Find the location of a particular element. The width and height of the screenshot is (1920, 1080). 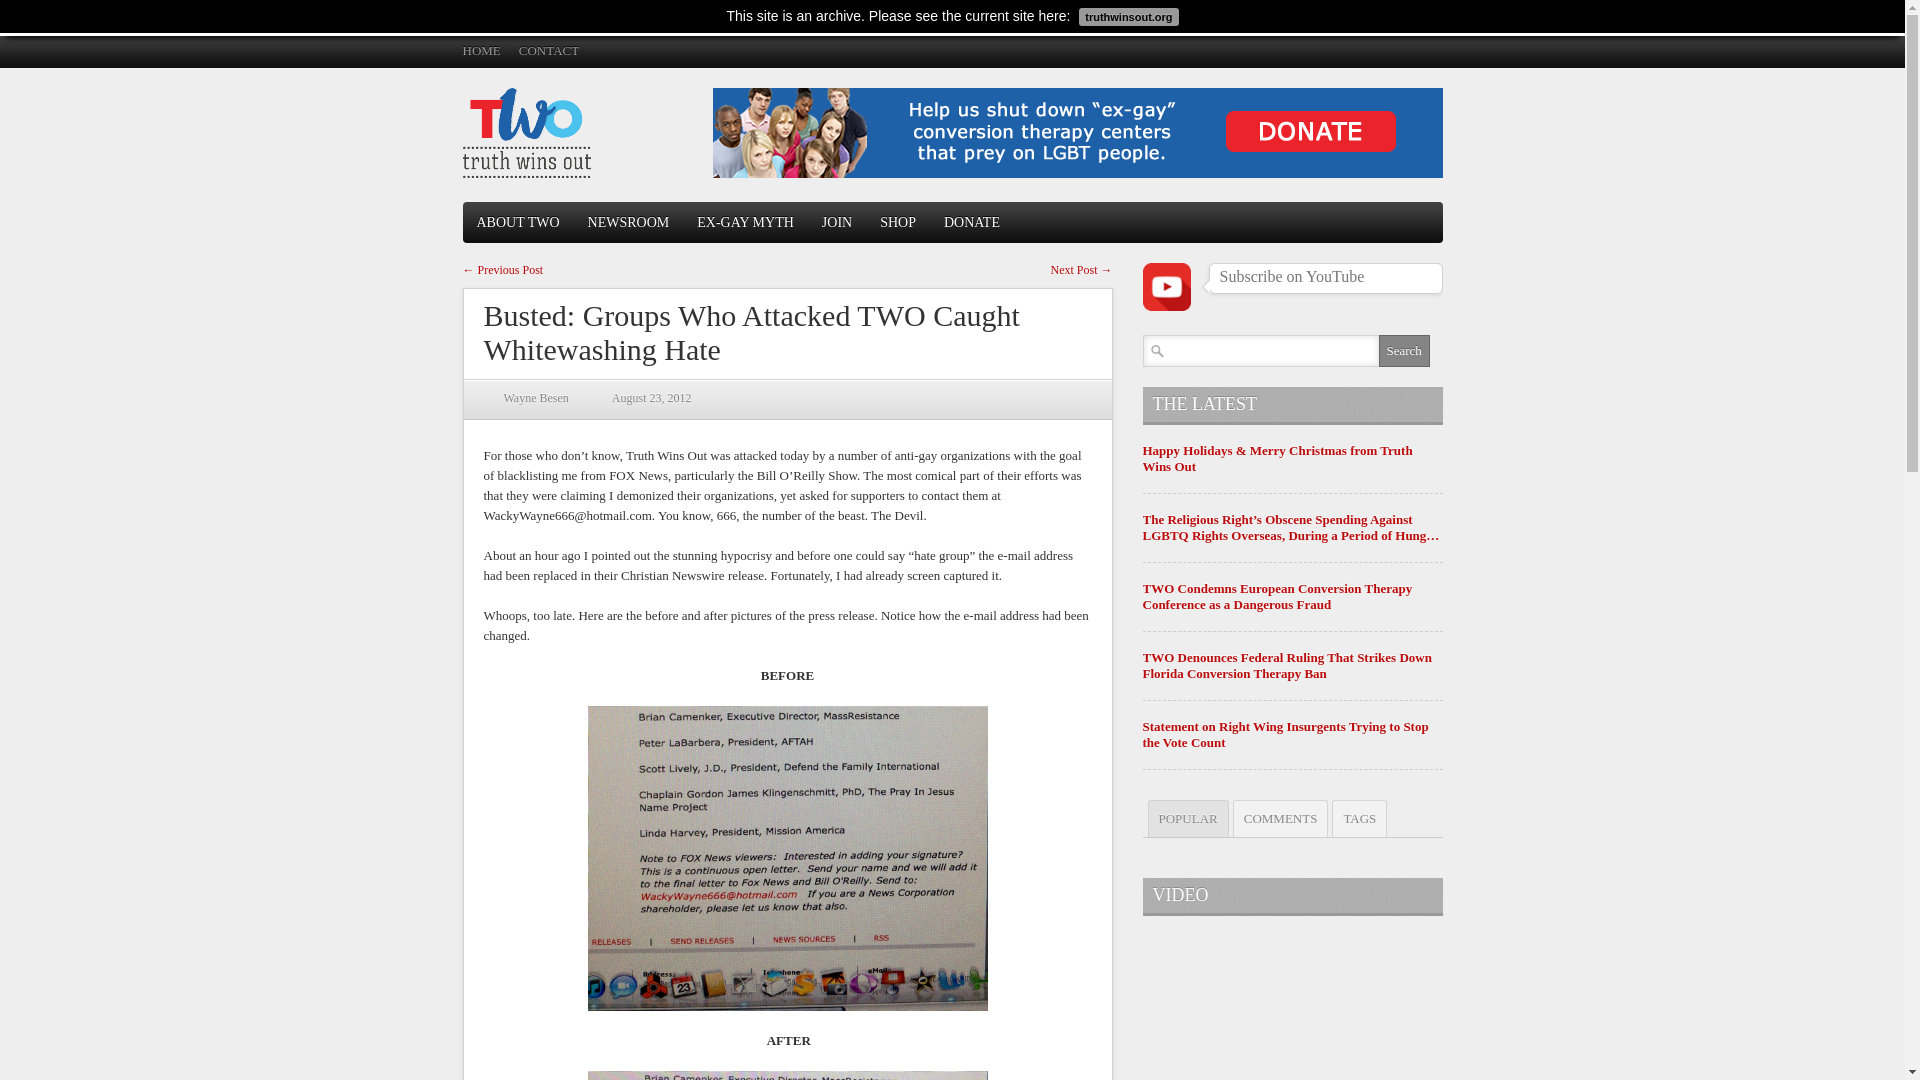

CONTACT is located at coordinates (548, 50).